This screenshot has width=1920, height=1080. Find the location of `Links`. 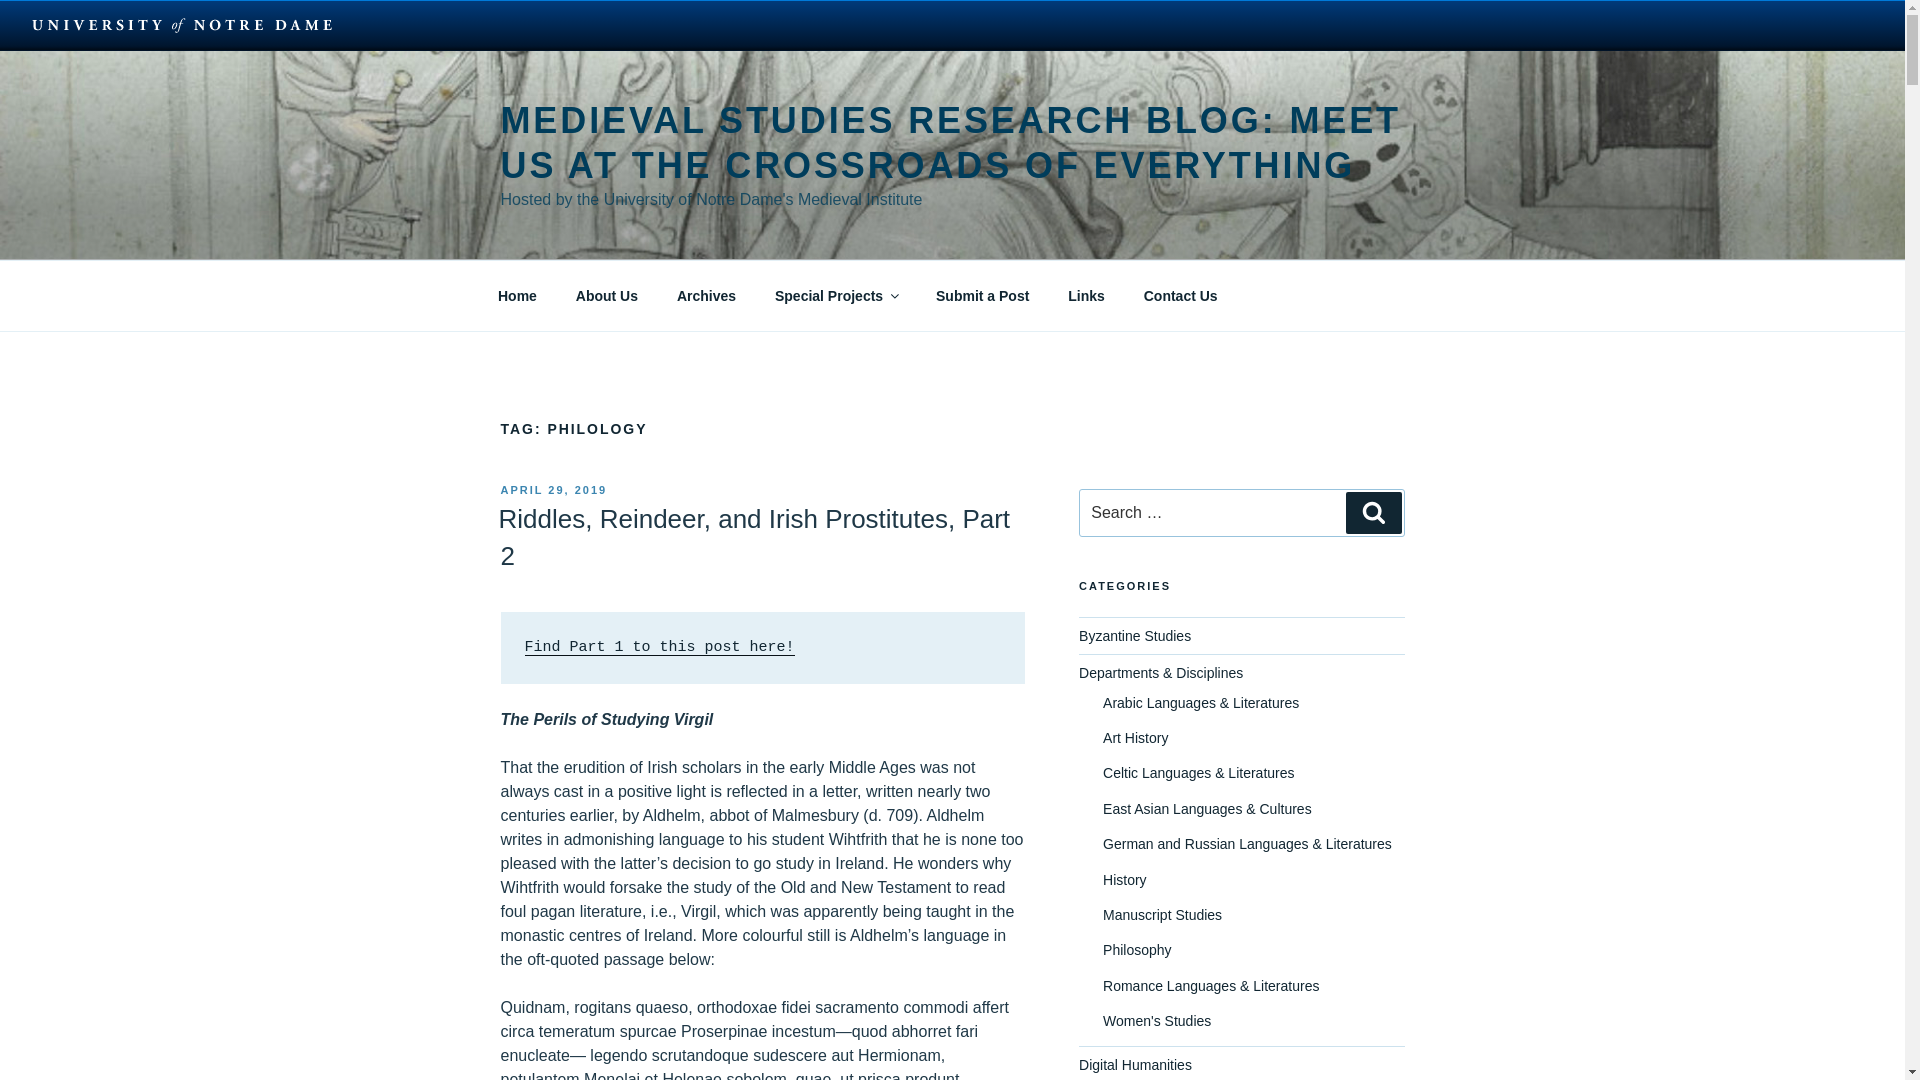

Links is located at coordinates (1086, 296).